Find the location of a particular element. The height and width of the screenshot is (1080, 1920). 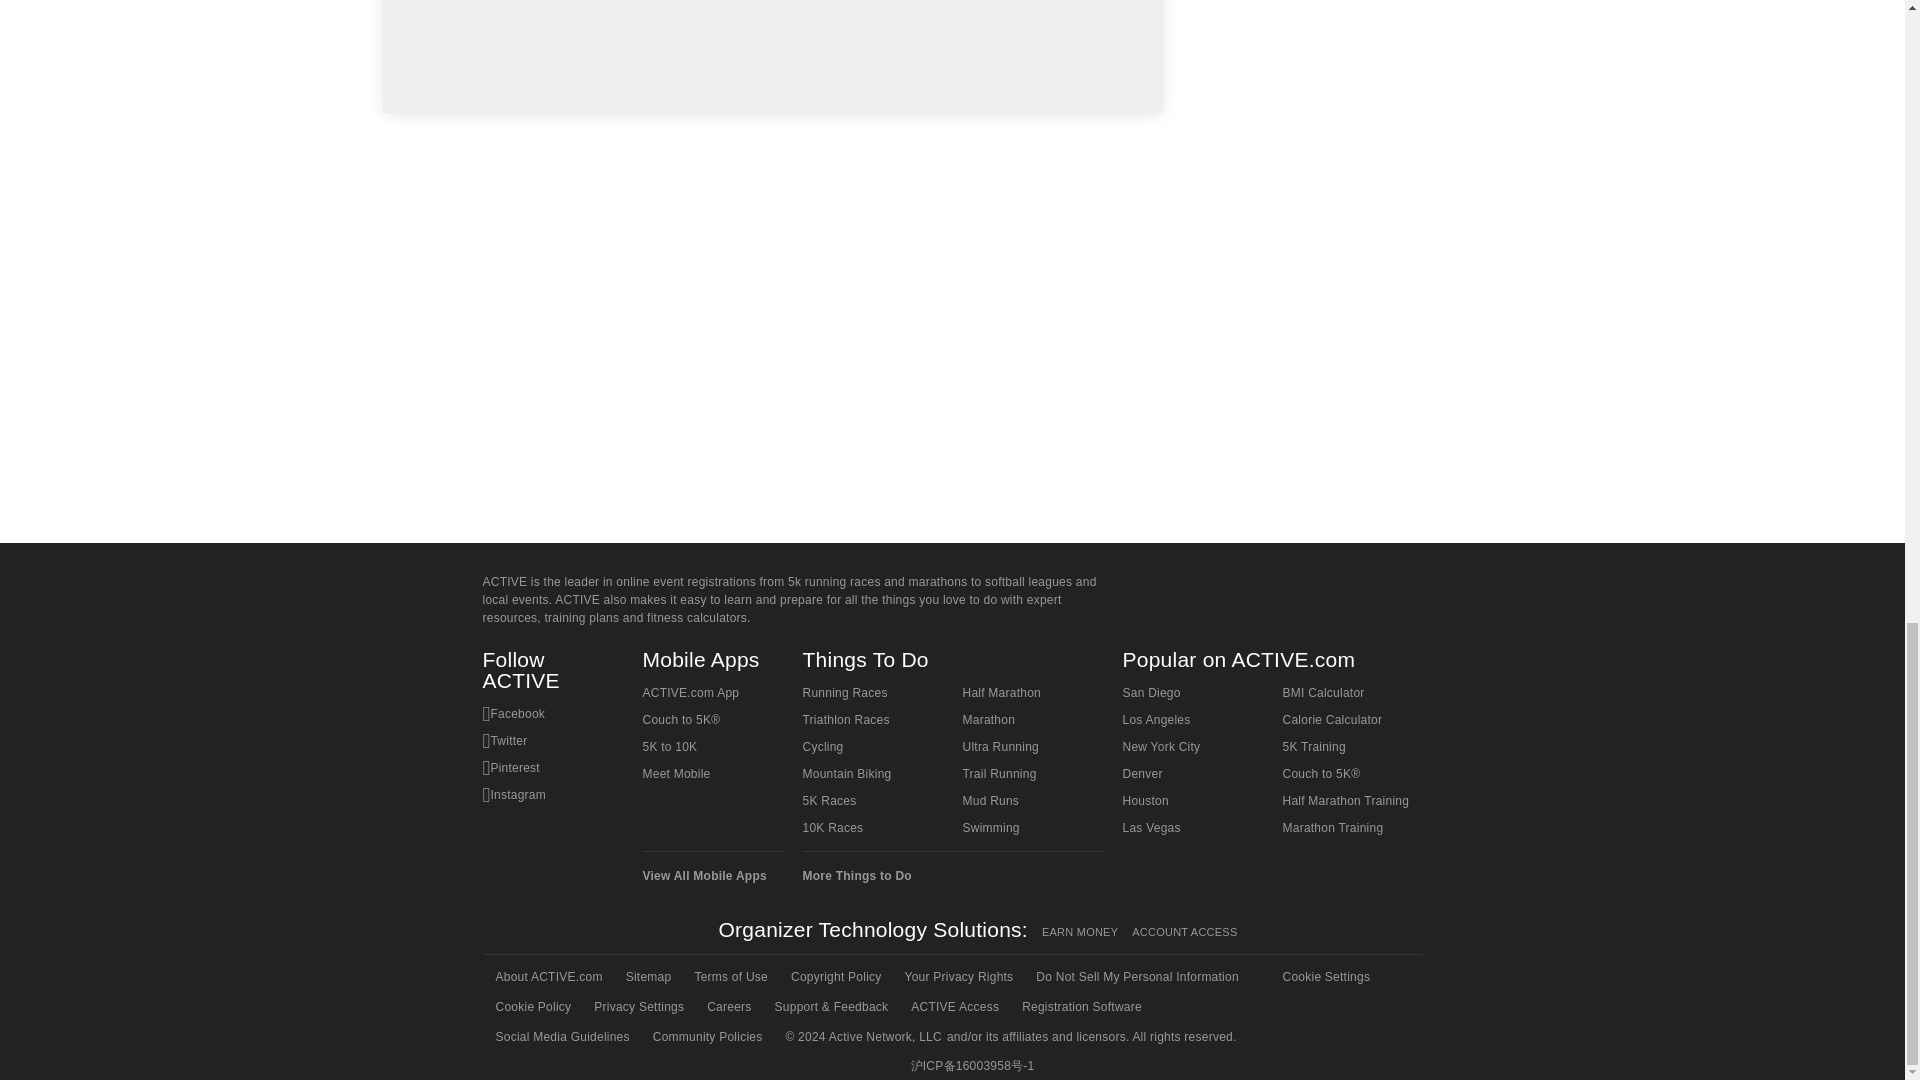

Privacy Settings is located at coordinates (637, 1006).